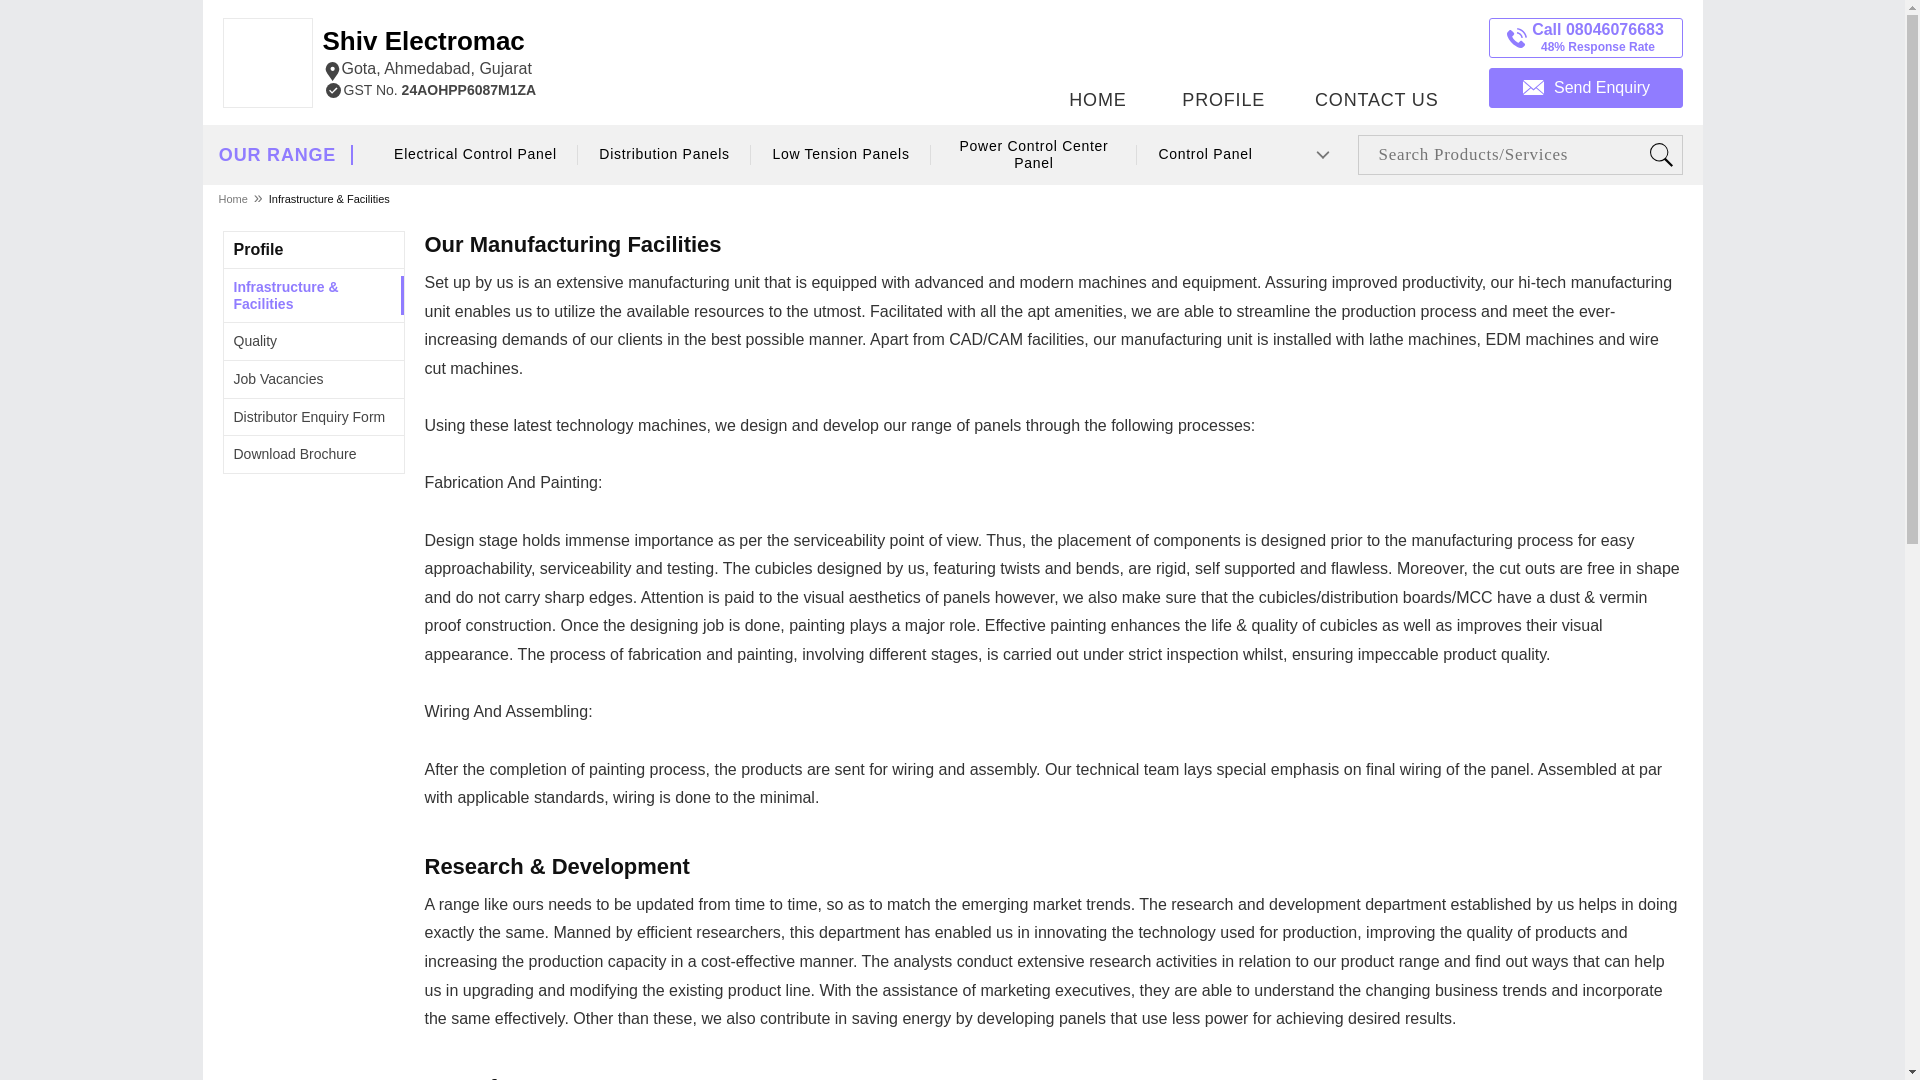 This screenshot has width=1920, height=1080. I want to click on Download Brochure, so click(296, 454).